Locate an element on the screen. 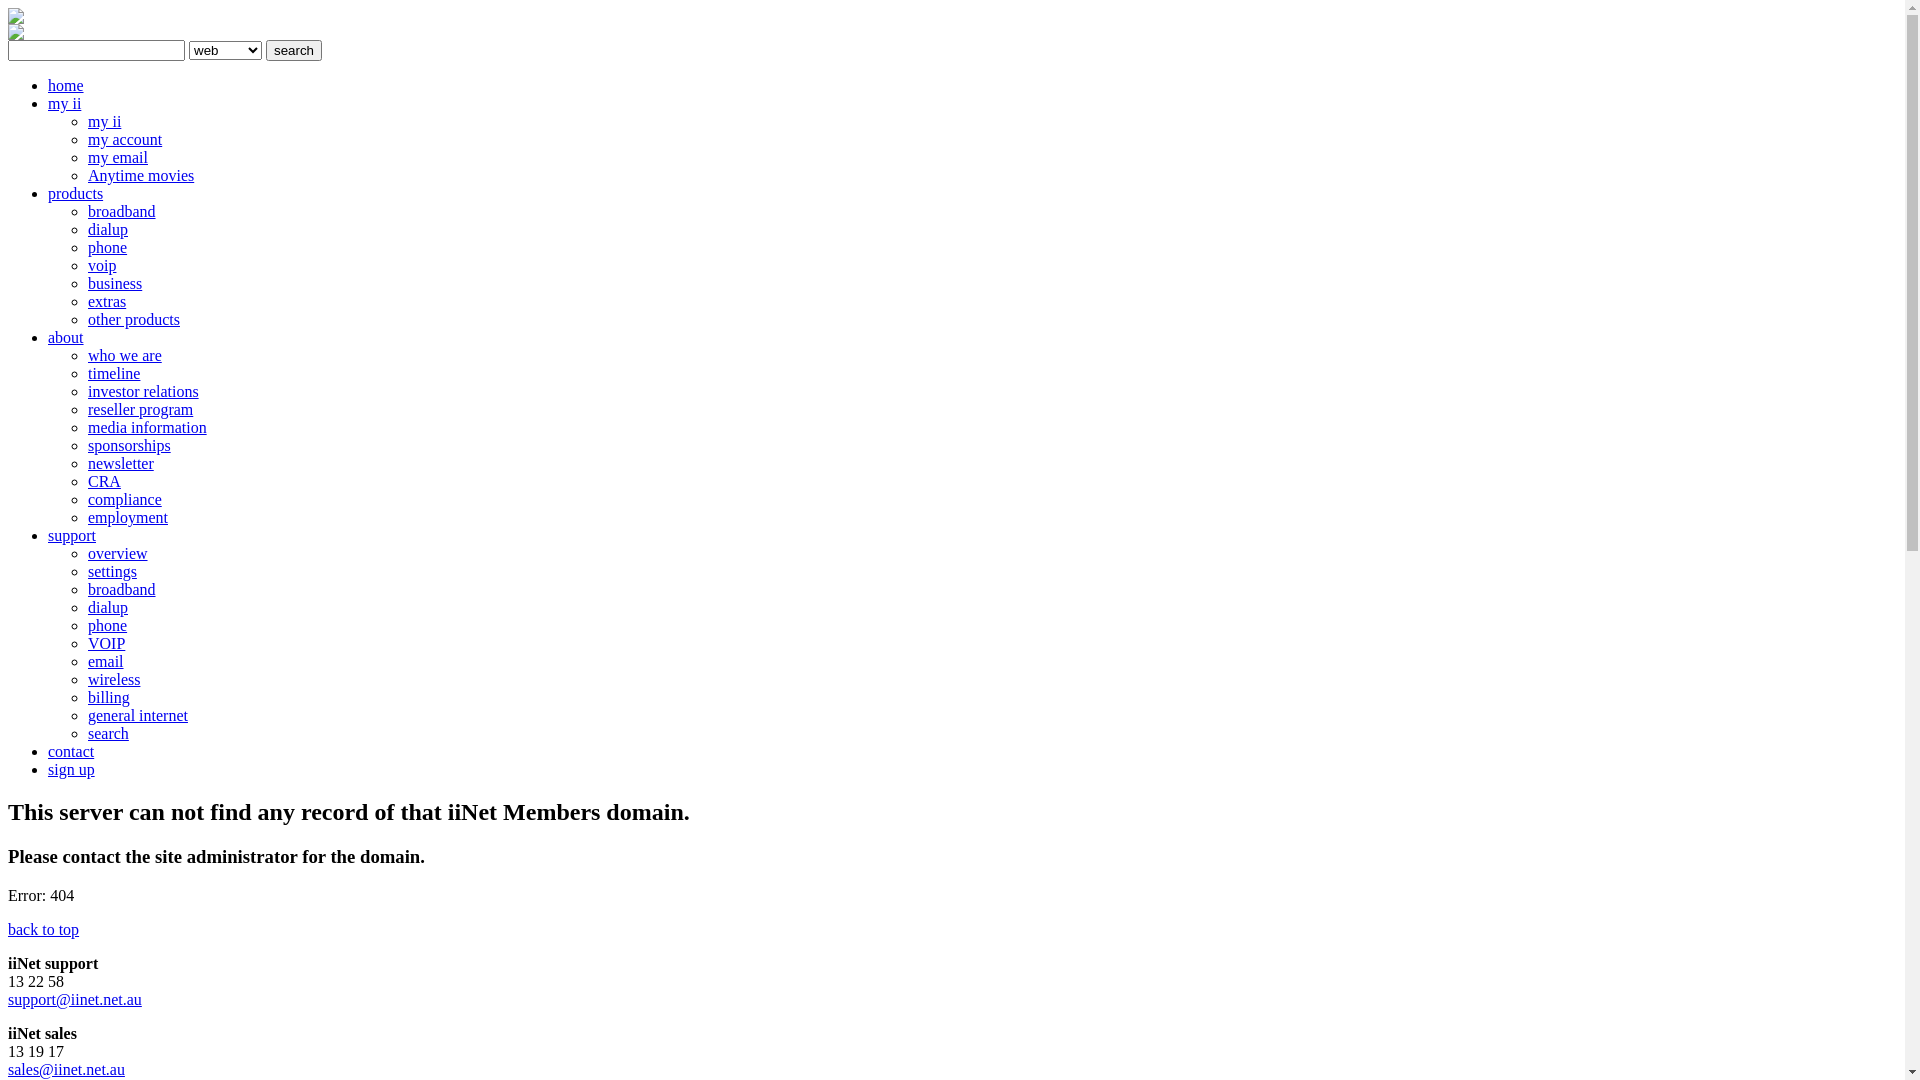 The height and width of the screenshot is (1080, 1920). my email is located at coordinates (118, 158).